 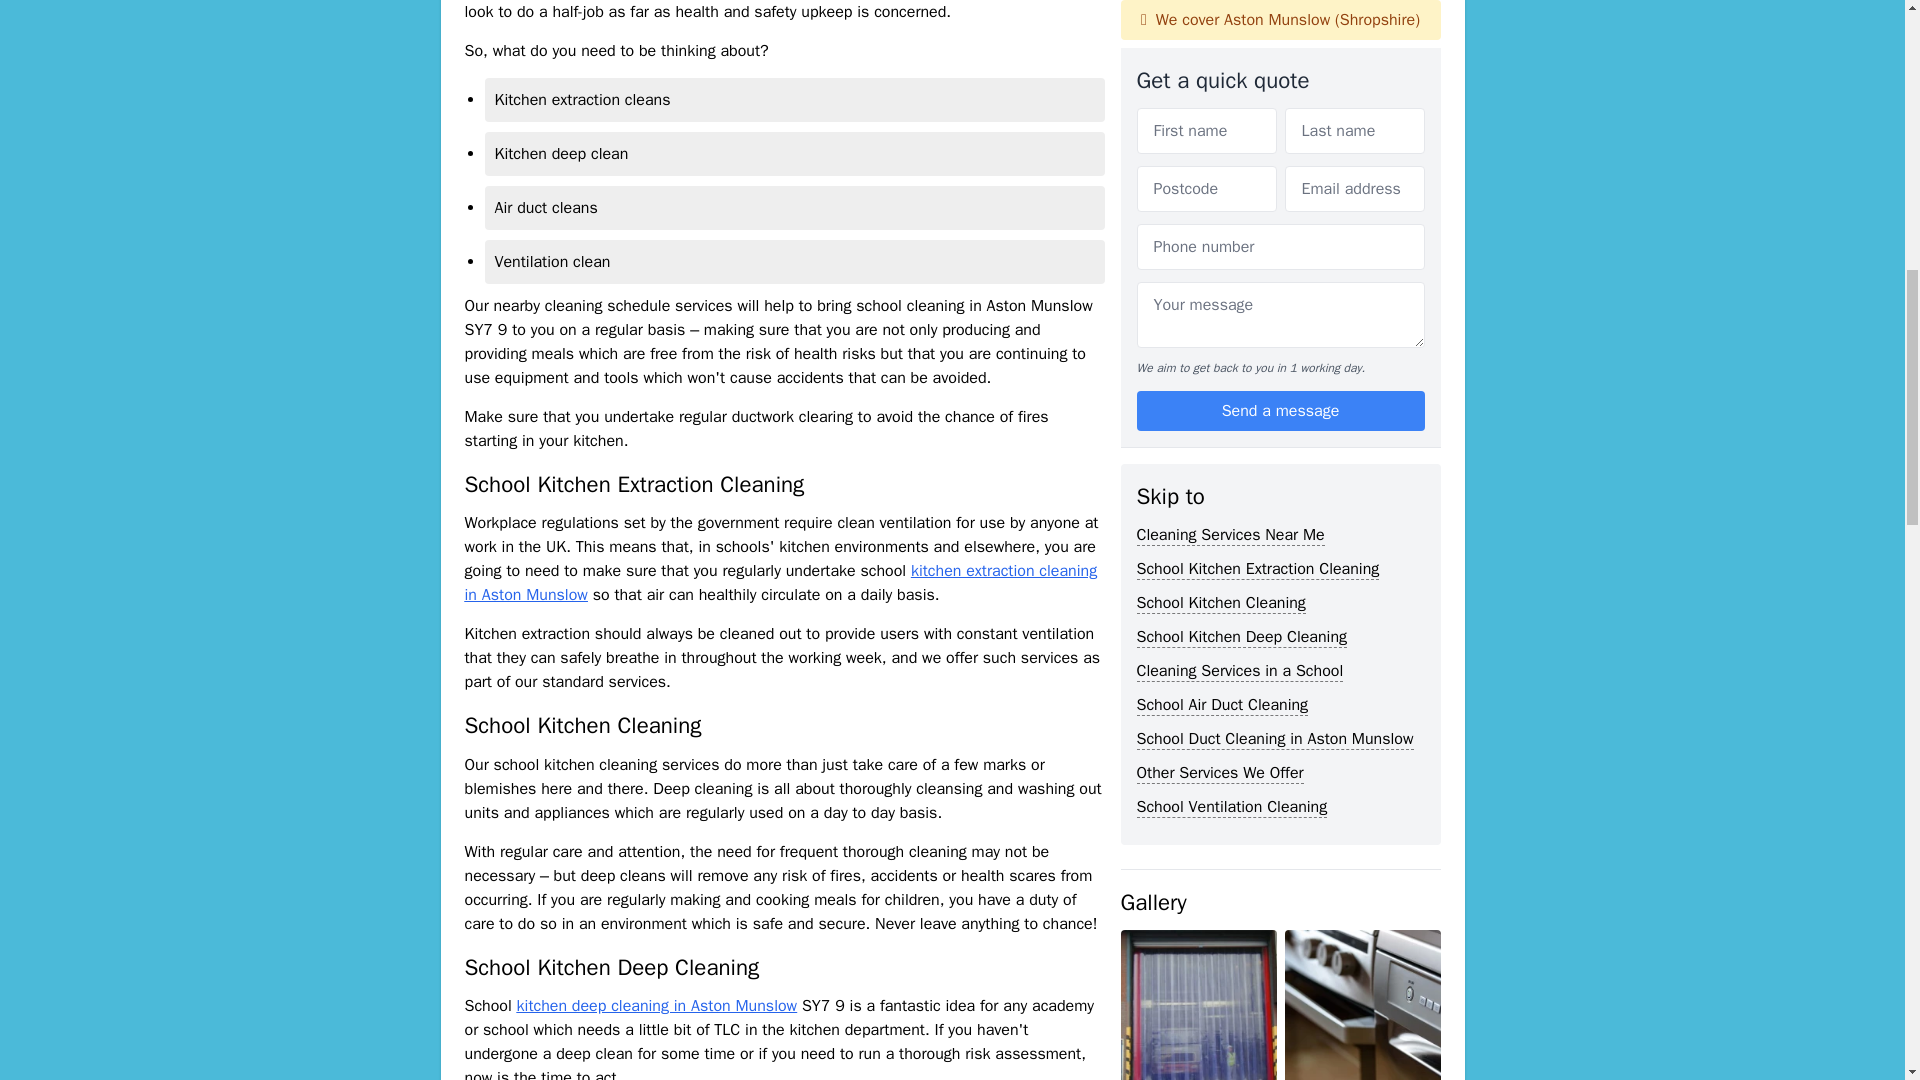 What do you see at coordinates (1242, 110) in the screenshot?
I see `School Kitchen Deep Cleaning` at bounding box center [1242, 110].